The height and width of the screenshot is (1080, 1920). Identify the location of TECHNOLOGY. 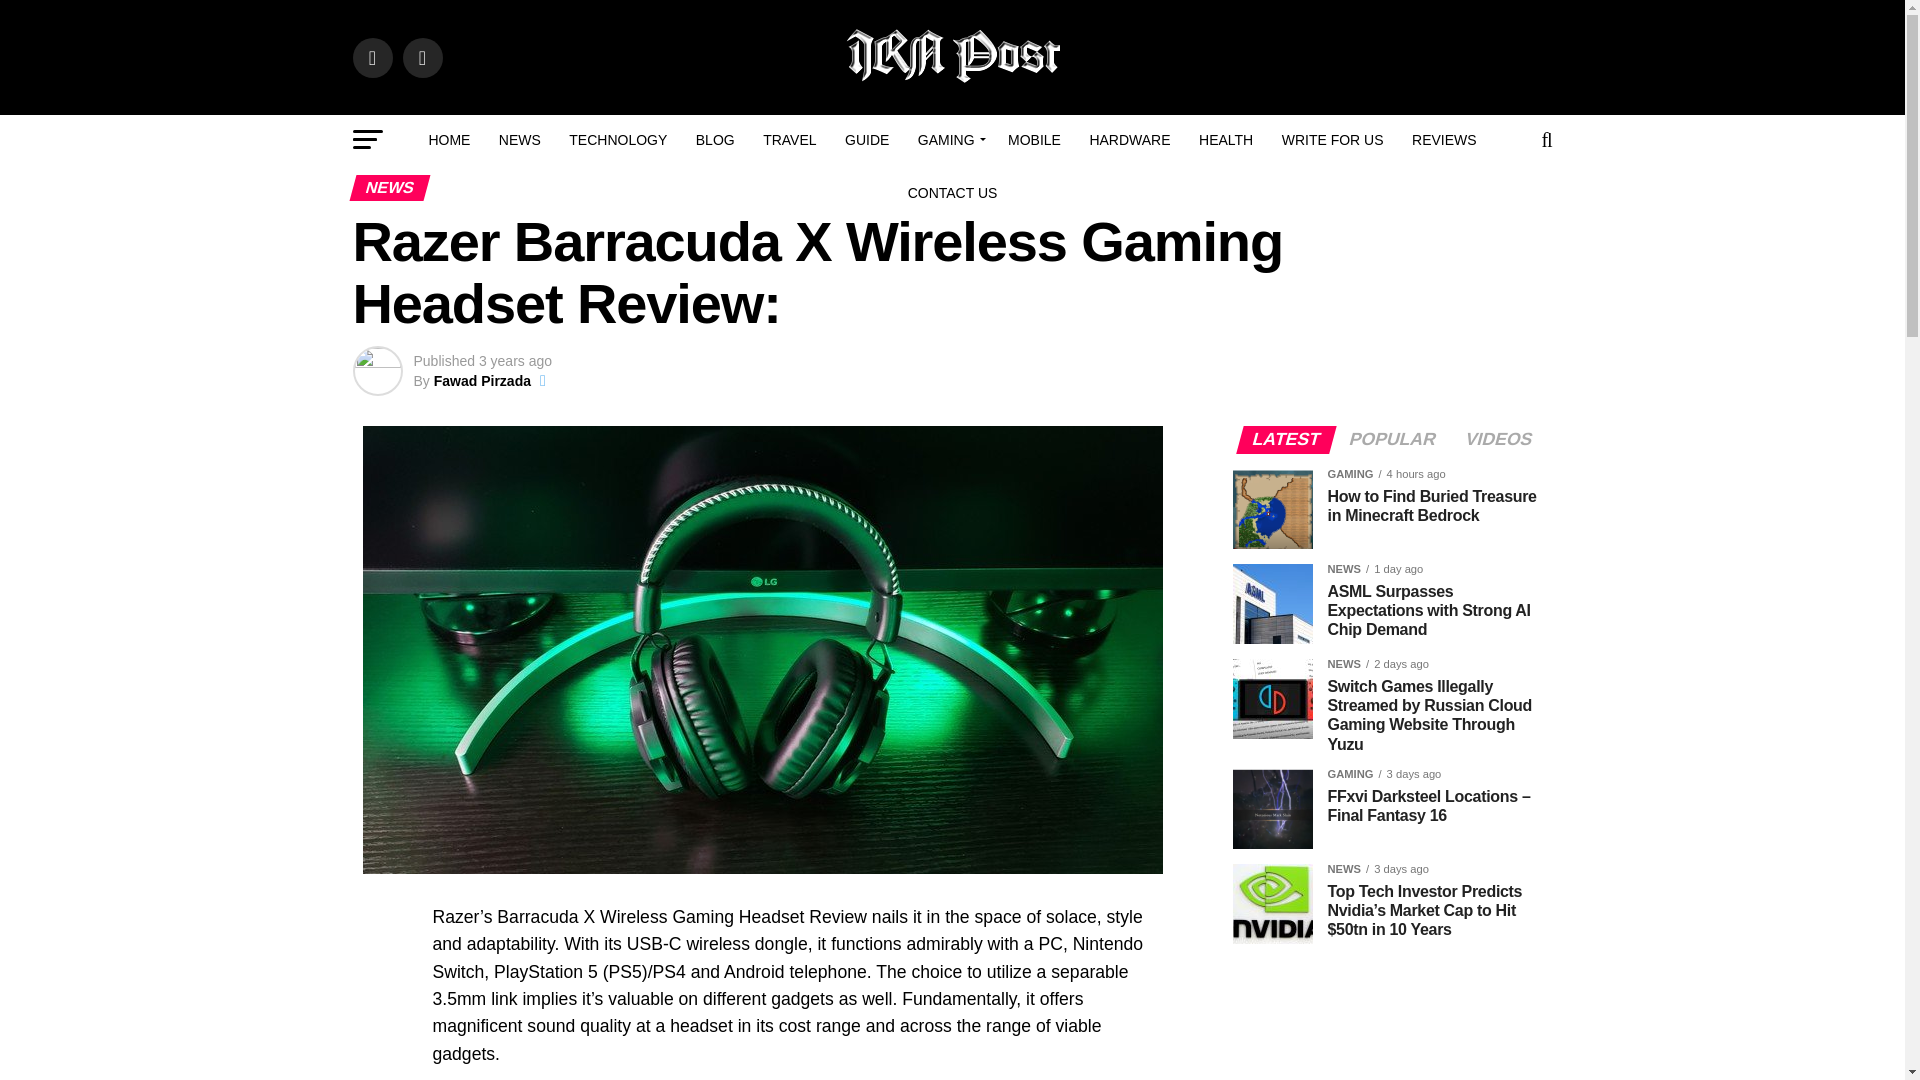
(618, 140).